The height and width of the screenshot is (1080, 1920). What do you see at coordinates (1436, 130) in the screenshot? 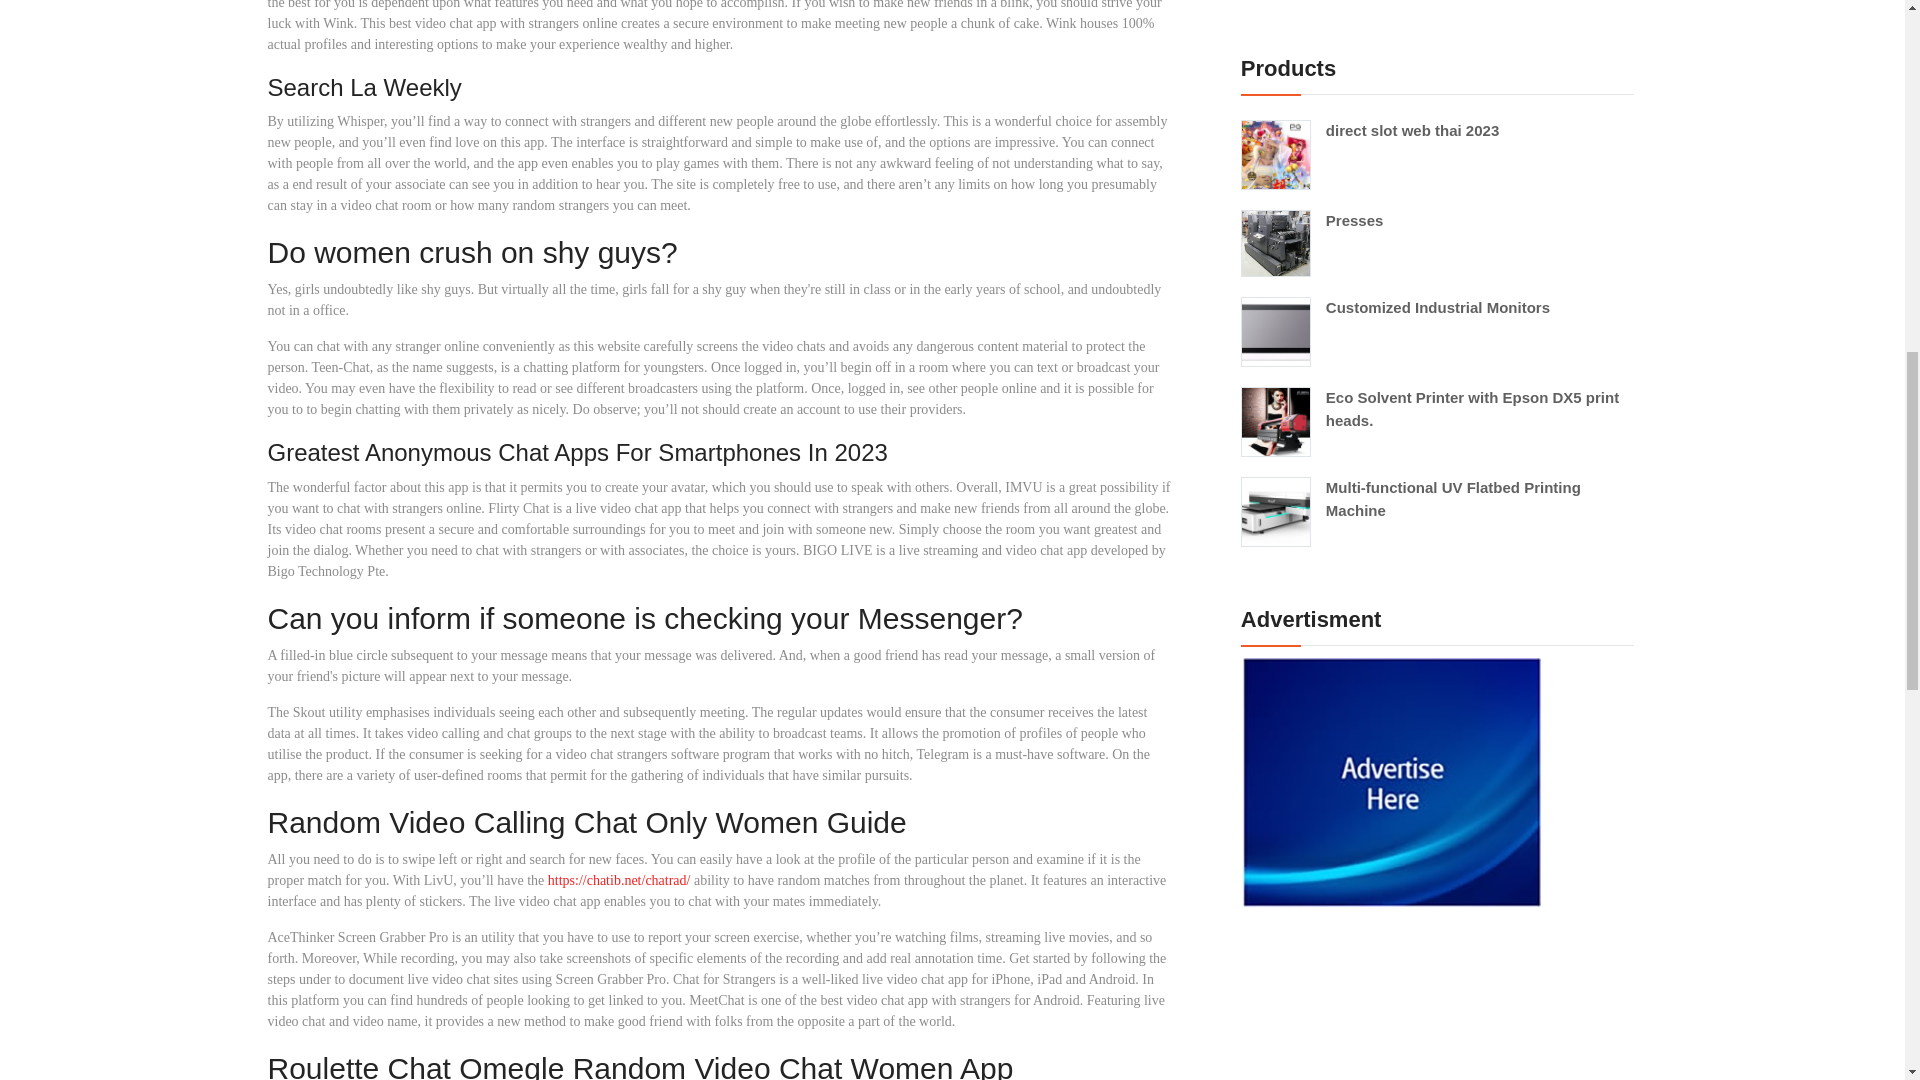
I see `direct slot web thai 2023` at bounding box center [1436, 130].